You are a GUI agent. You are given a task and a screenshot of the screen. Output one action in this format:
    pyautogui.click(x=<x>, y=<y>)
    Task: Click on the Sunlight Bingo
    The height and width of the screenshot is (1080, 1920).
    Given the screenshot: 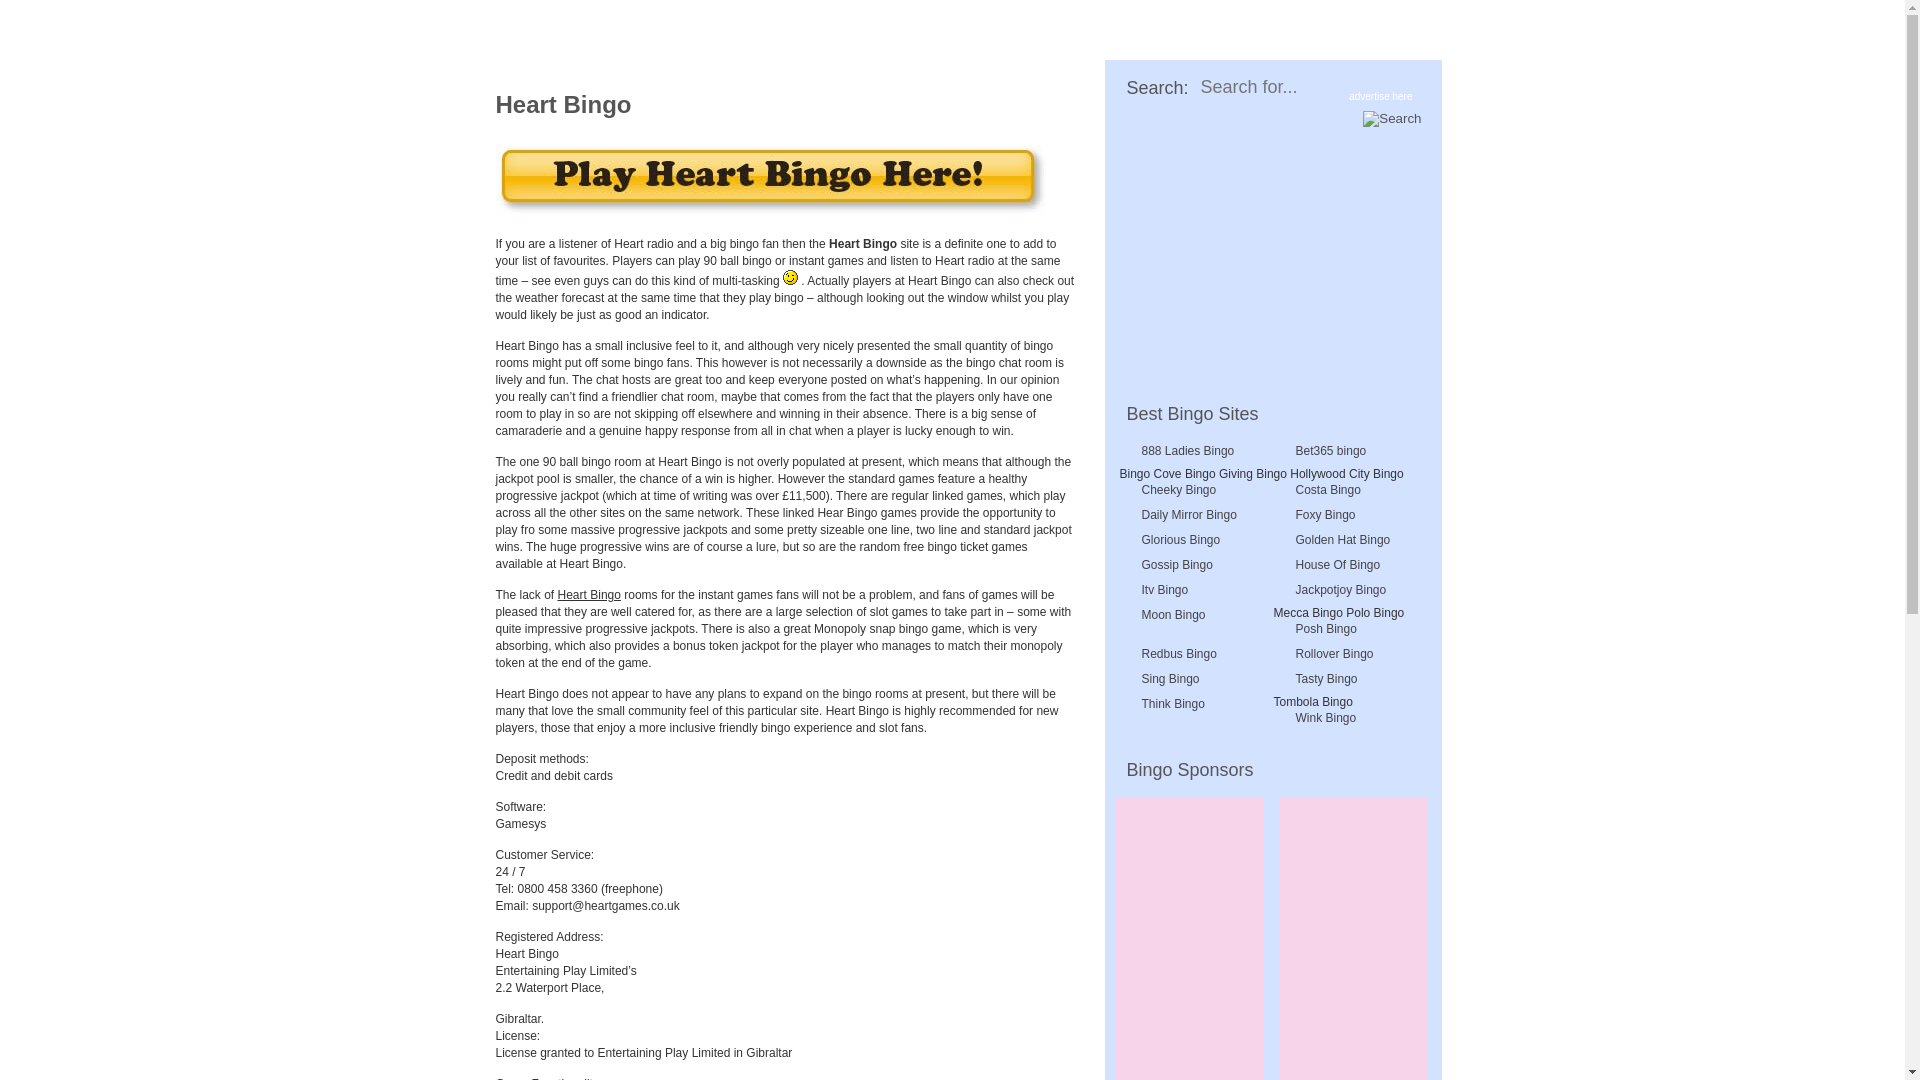 What is the action you would take?
    pyautogui.click(x=698, y=74)
    